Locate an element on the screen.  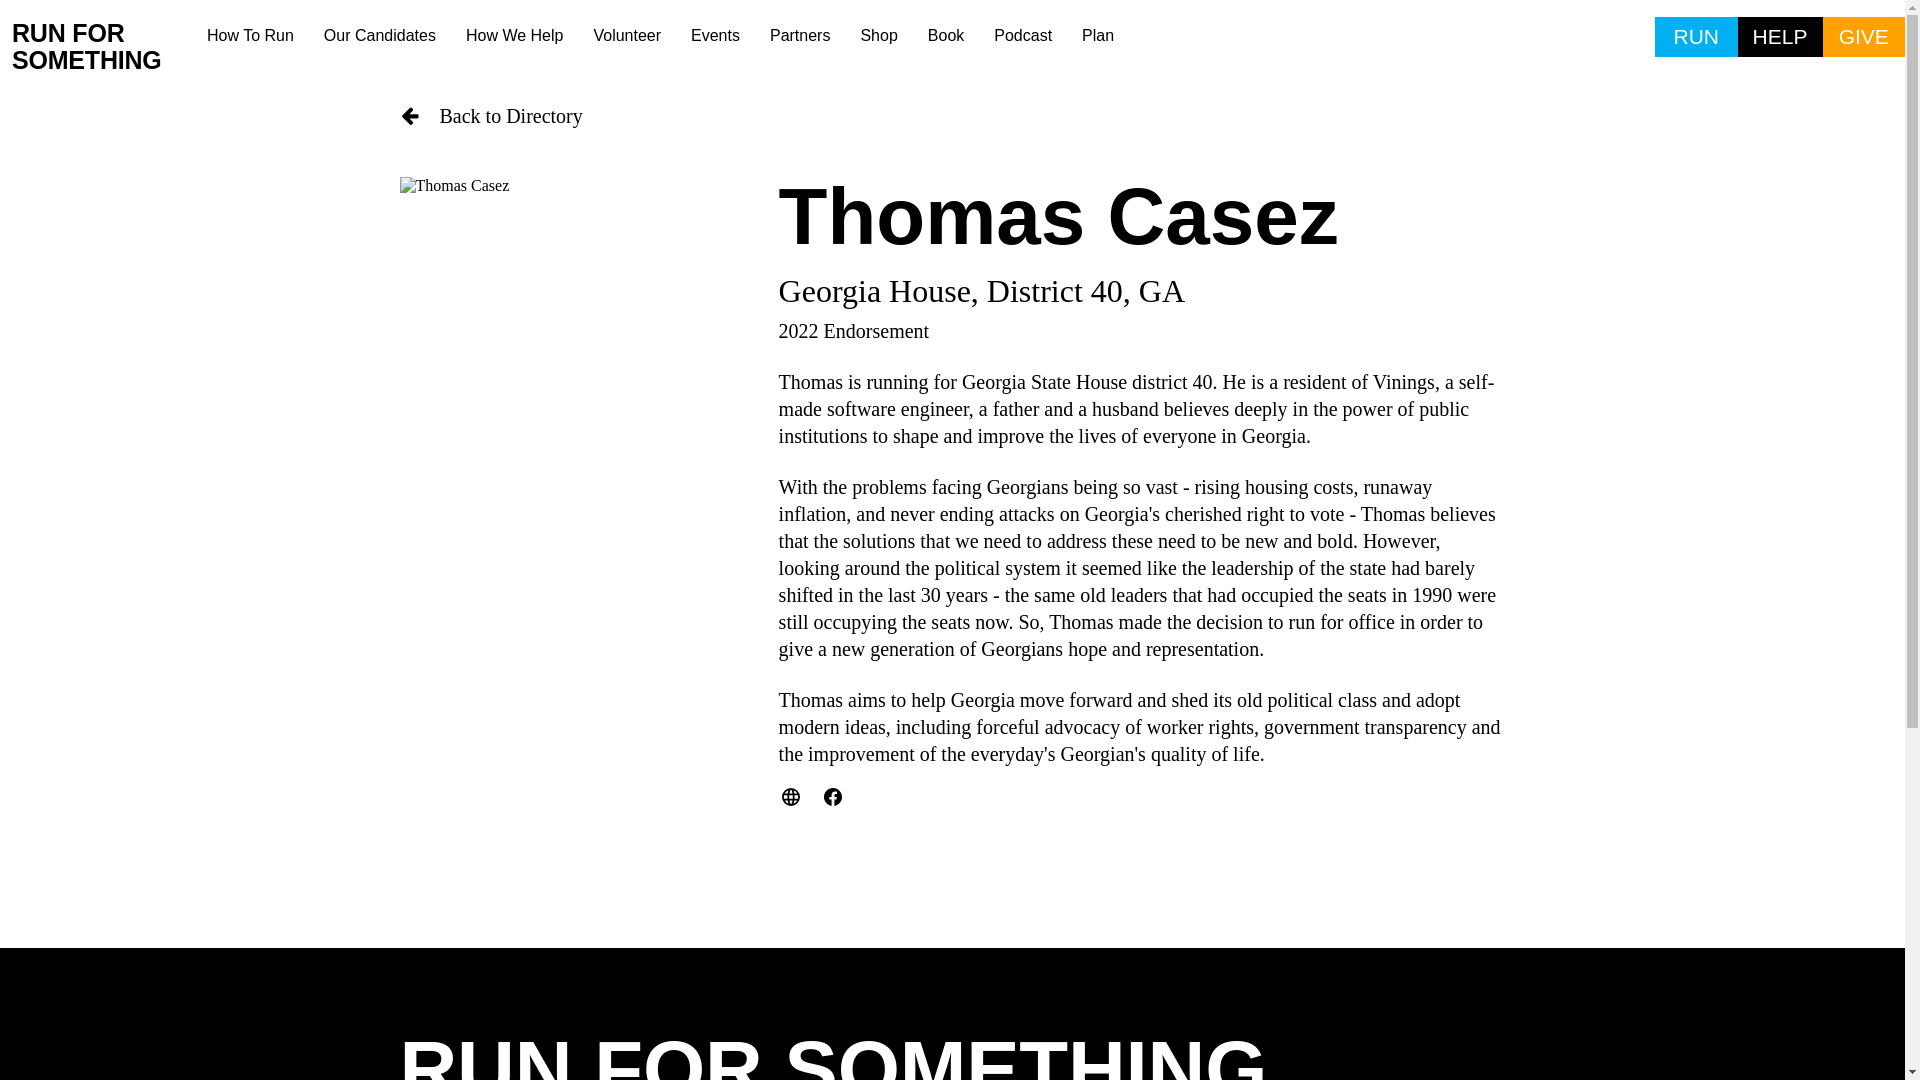
Back to Directory is located at coordinates (952, 116).